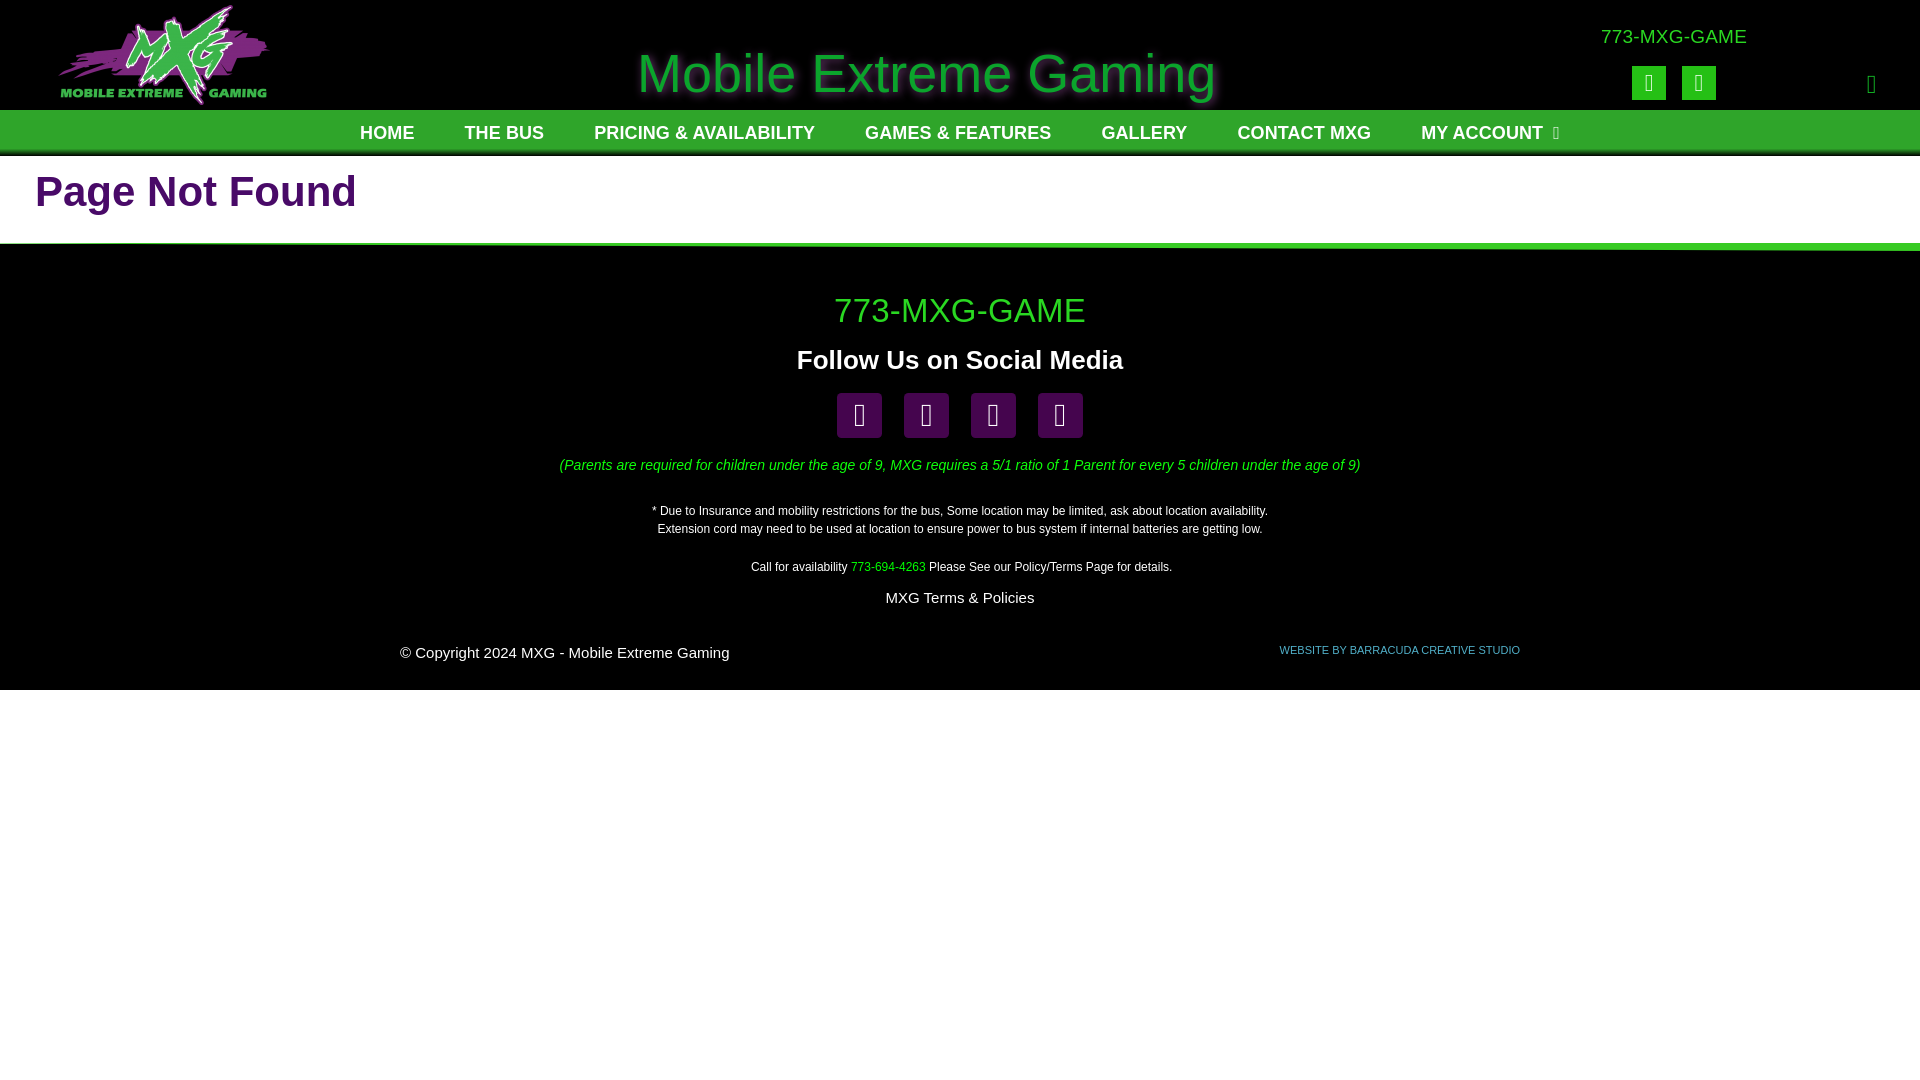 This screenshot has width=1920, height=1080. What do you see at coordinates (960, 310) in the screenshot?
I see `773-MXG-GAME` at bounding box center [960, 310].